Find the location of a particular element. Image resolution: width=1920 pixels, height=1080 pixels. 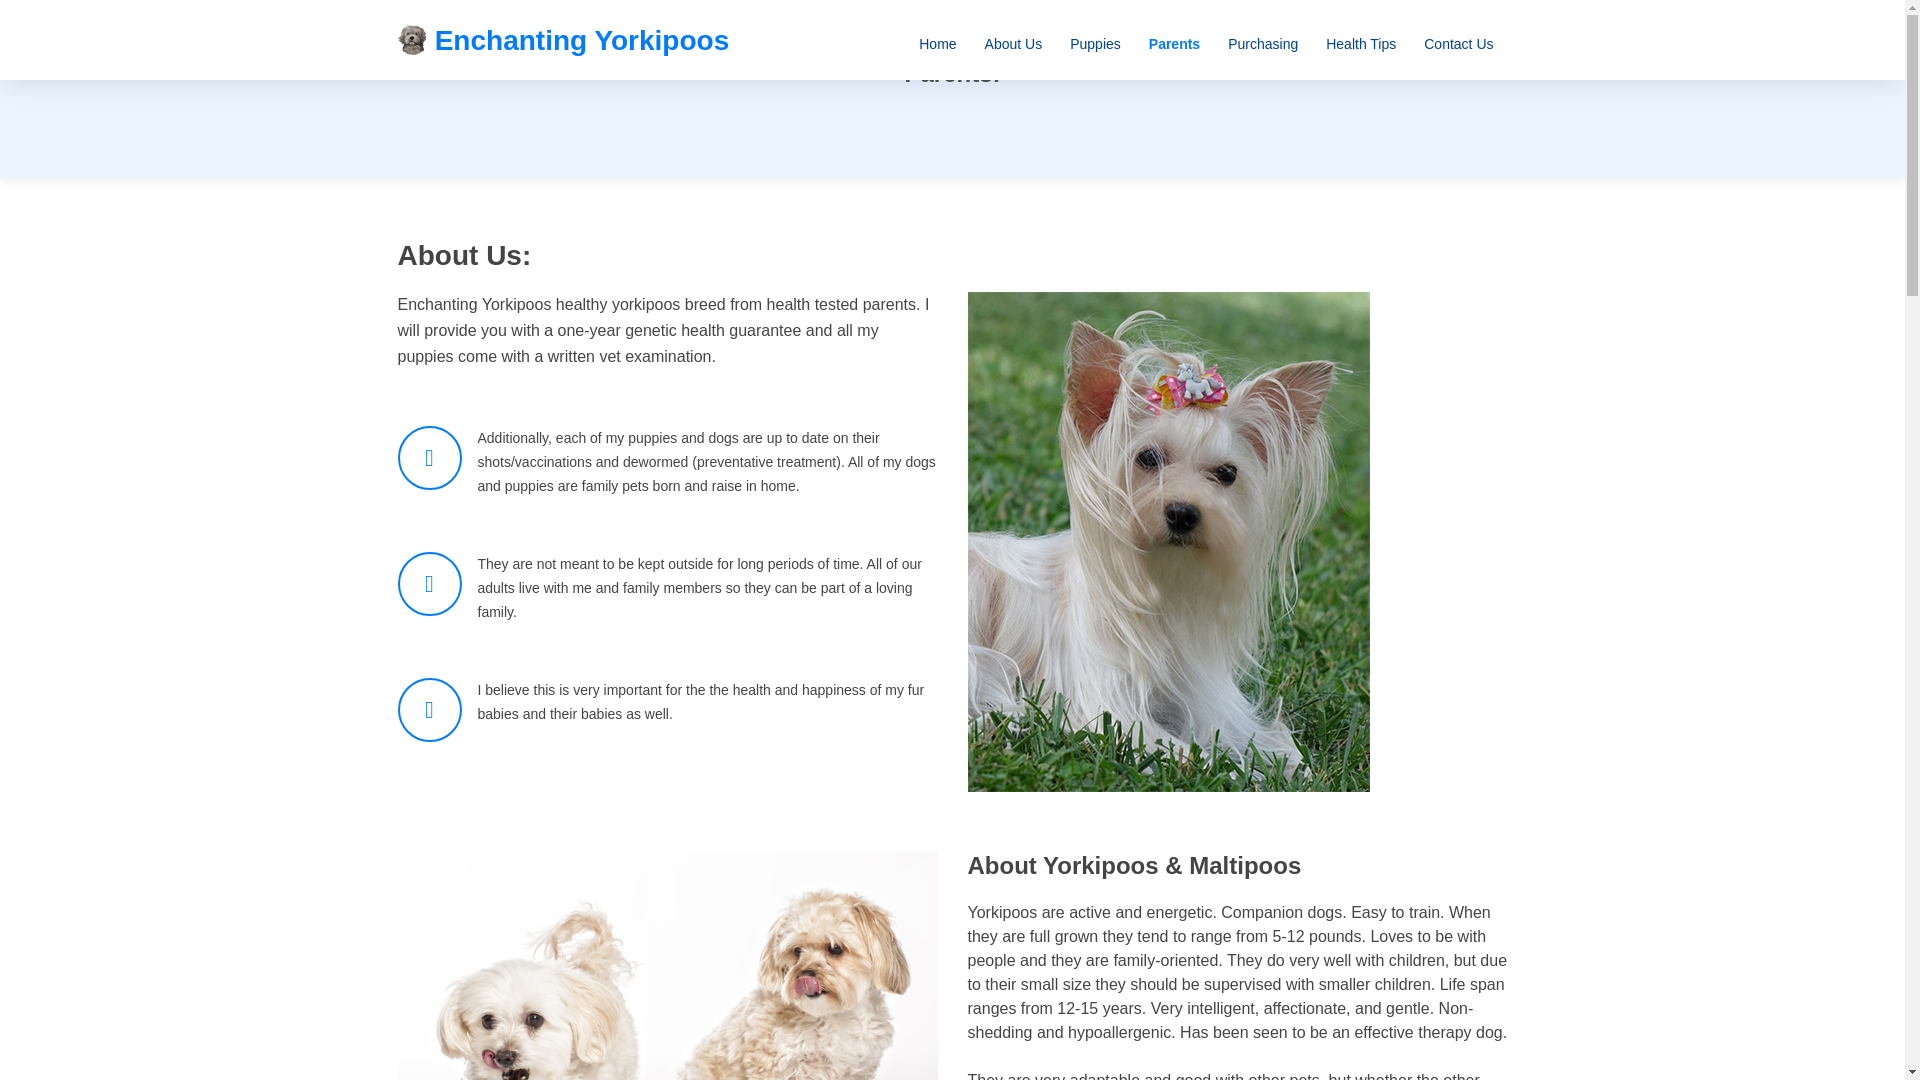

Home is located at coordinates (936, 44).